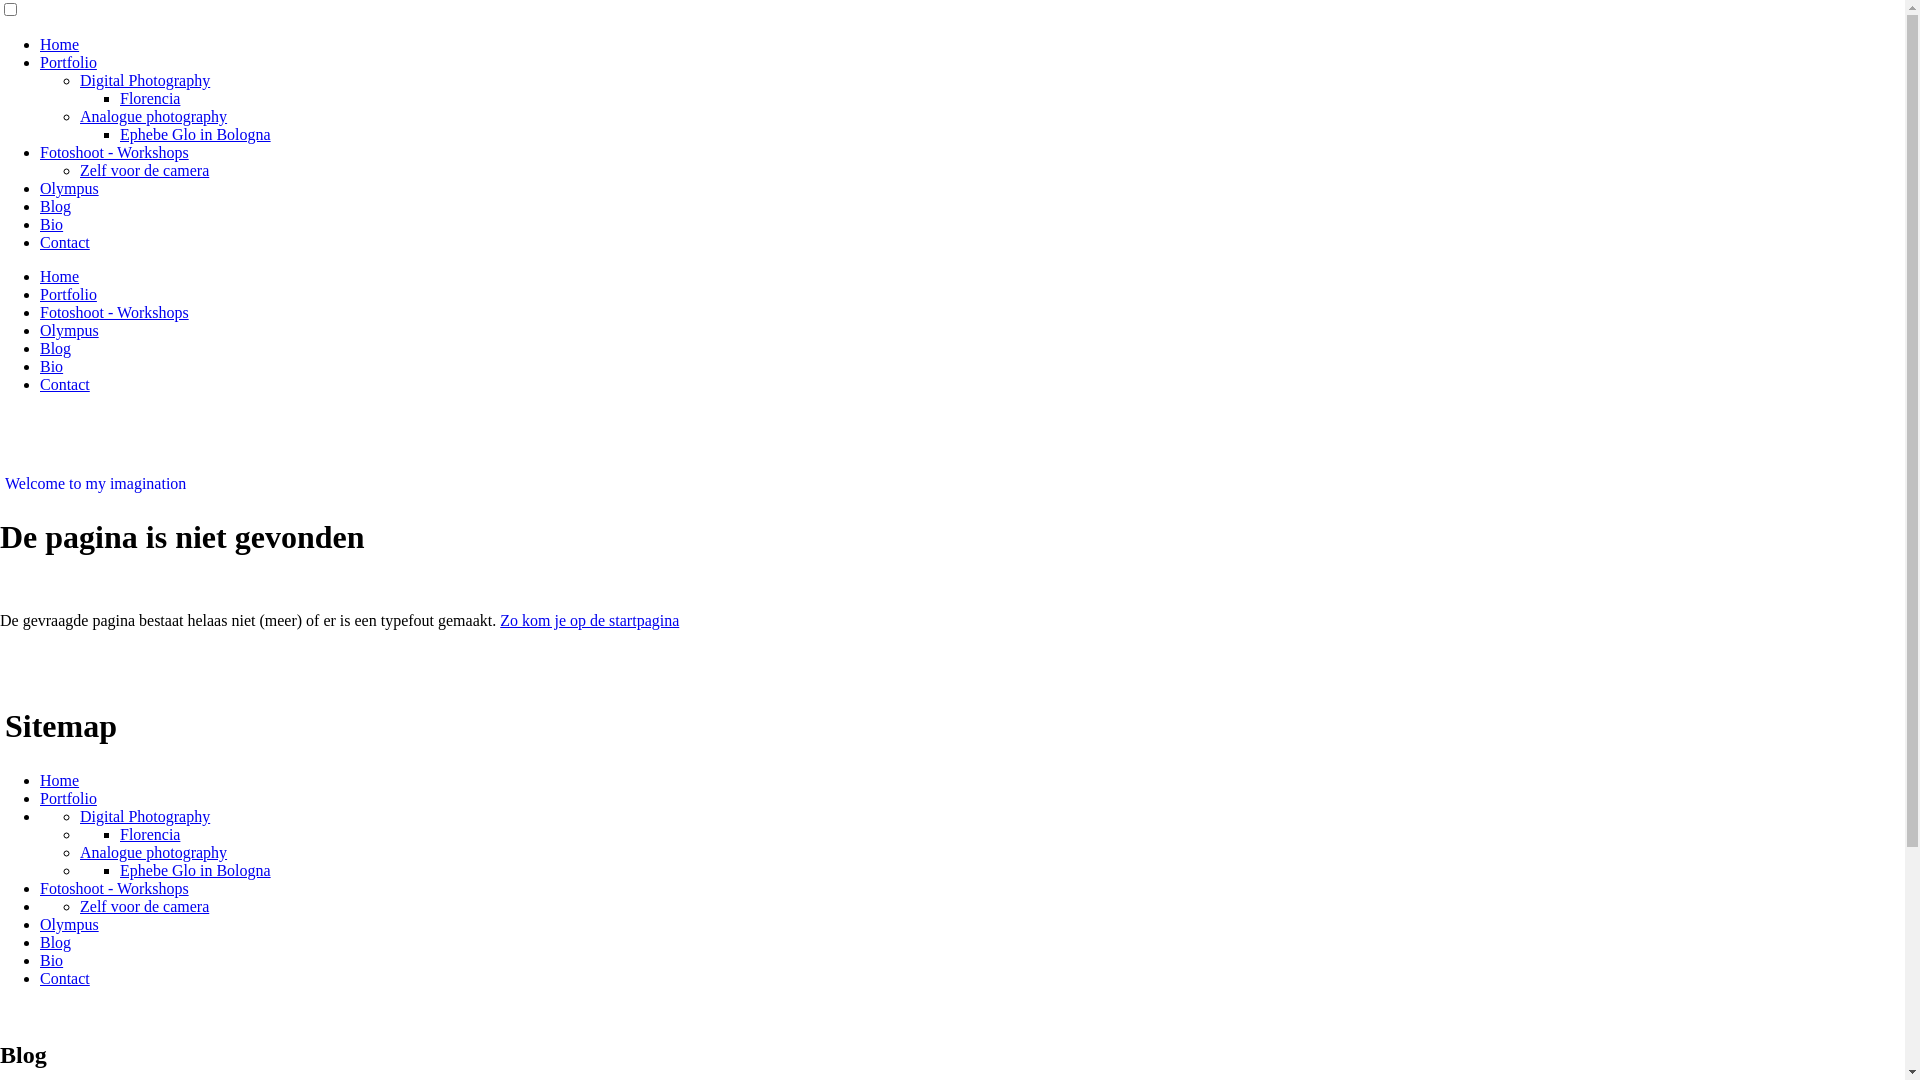 The image size is (1920, 1080). I want to click on Analogue photography, so click(154, 116).